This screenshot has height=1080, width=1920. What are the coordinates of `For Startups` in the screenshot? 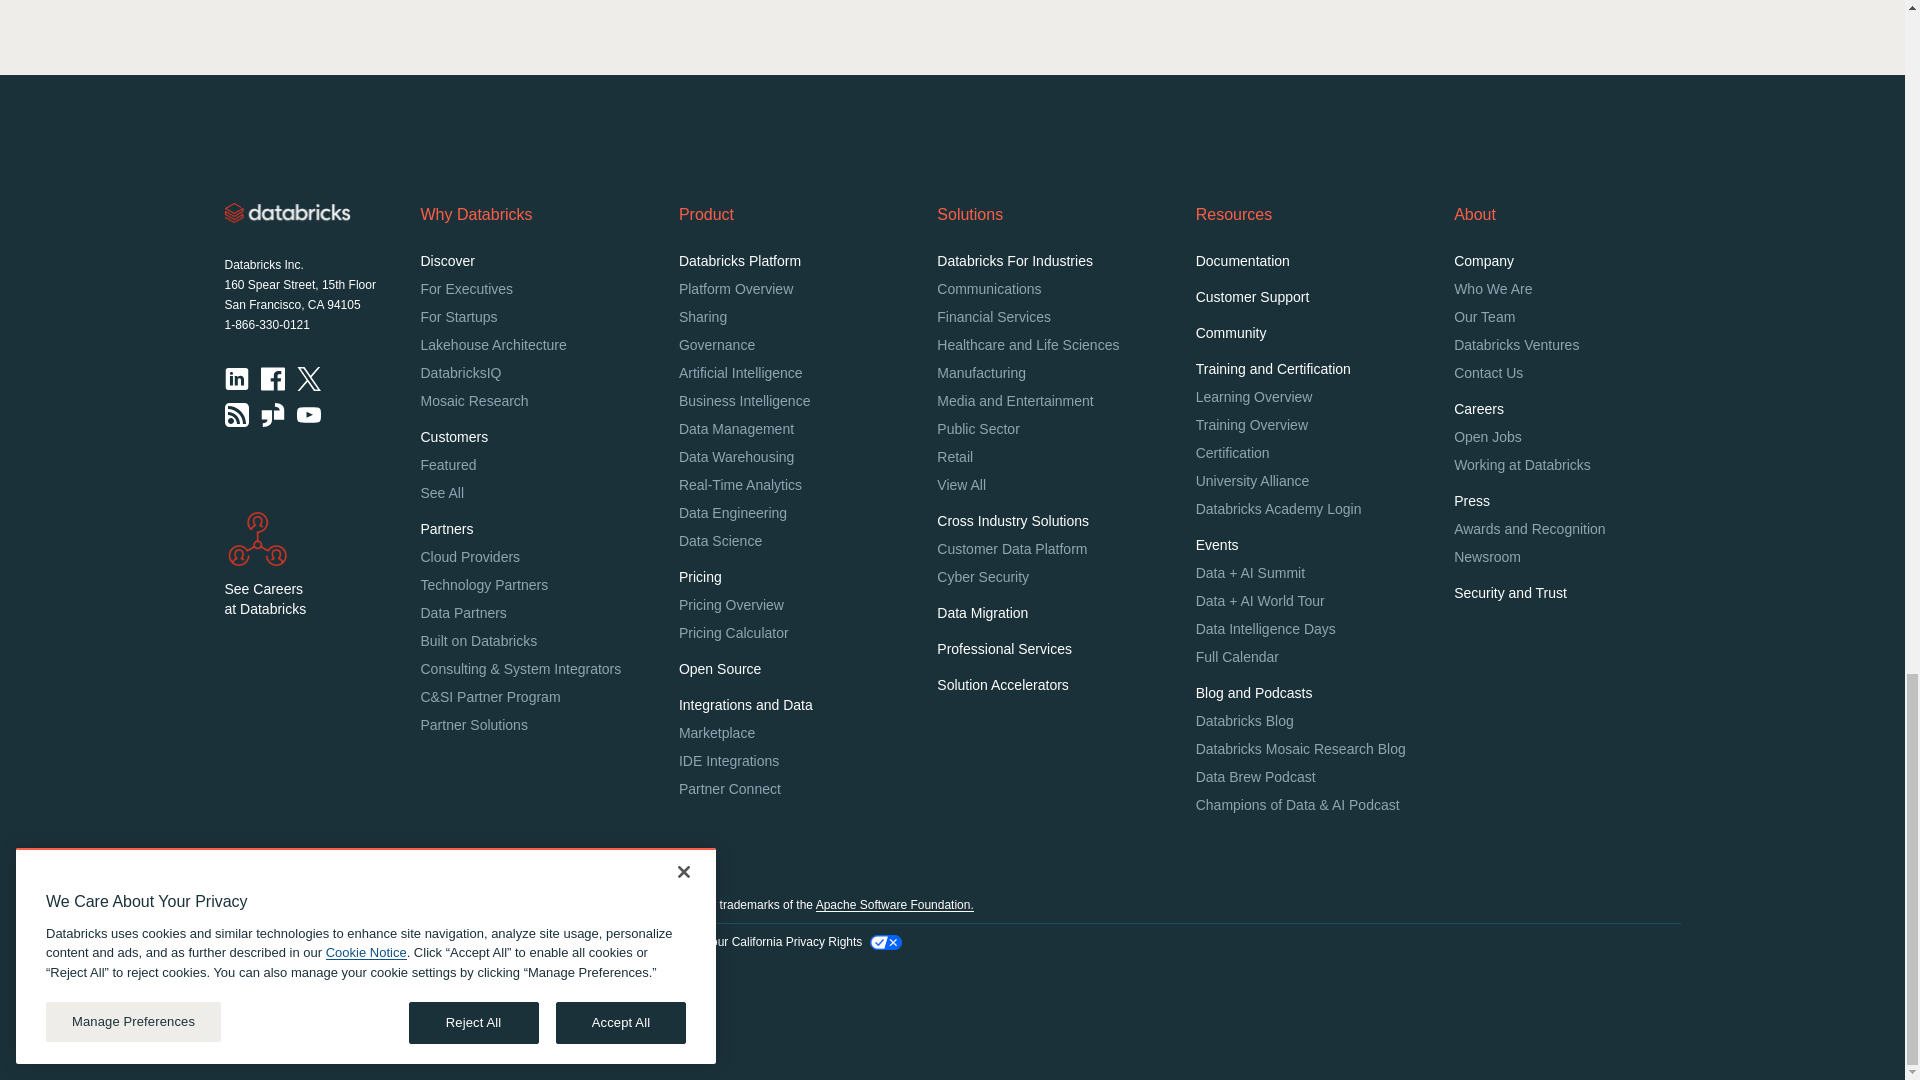 It's located at (458, 316).